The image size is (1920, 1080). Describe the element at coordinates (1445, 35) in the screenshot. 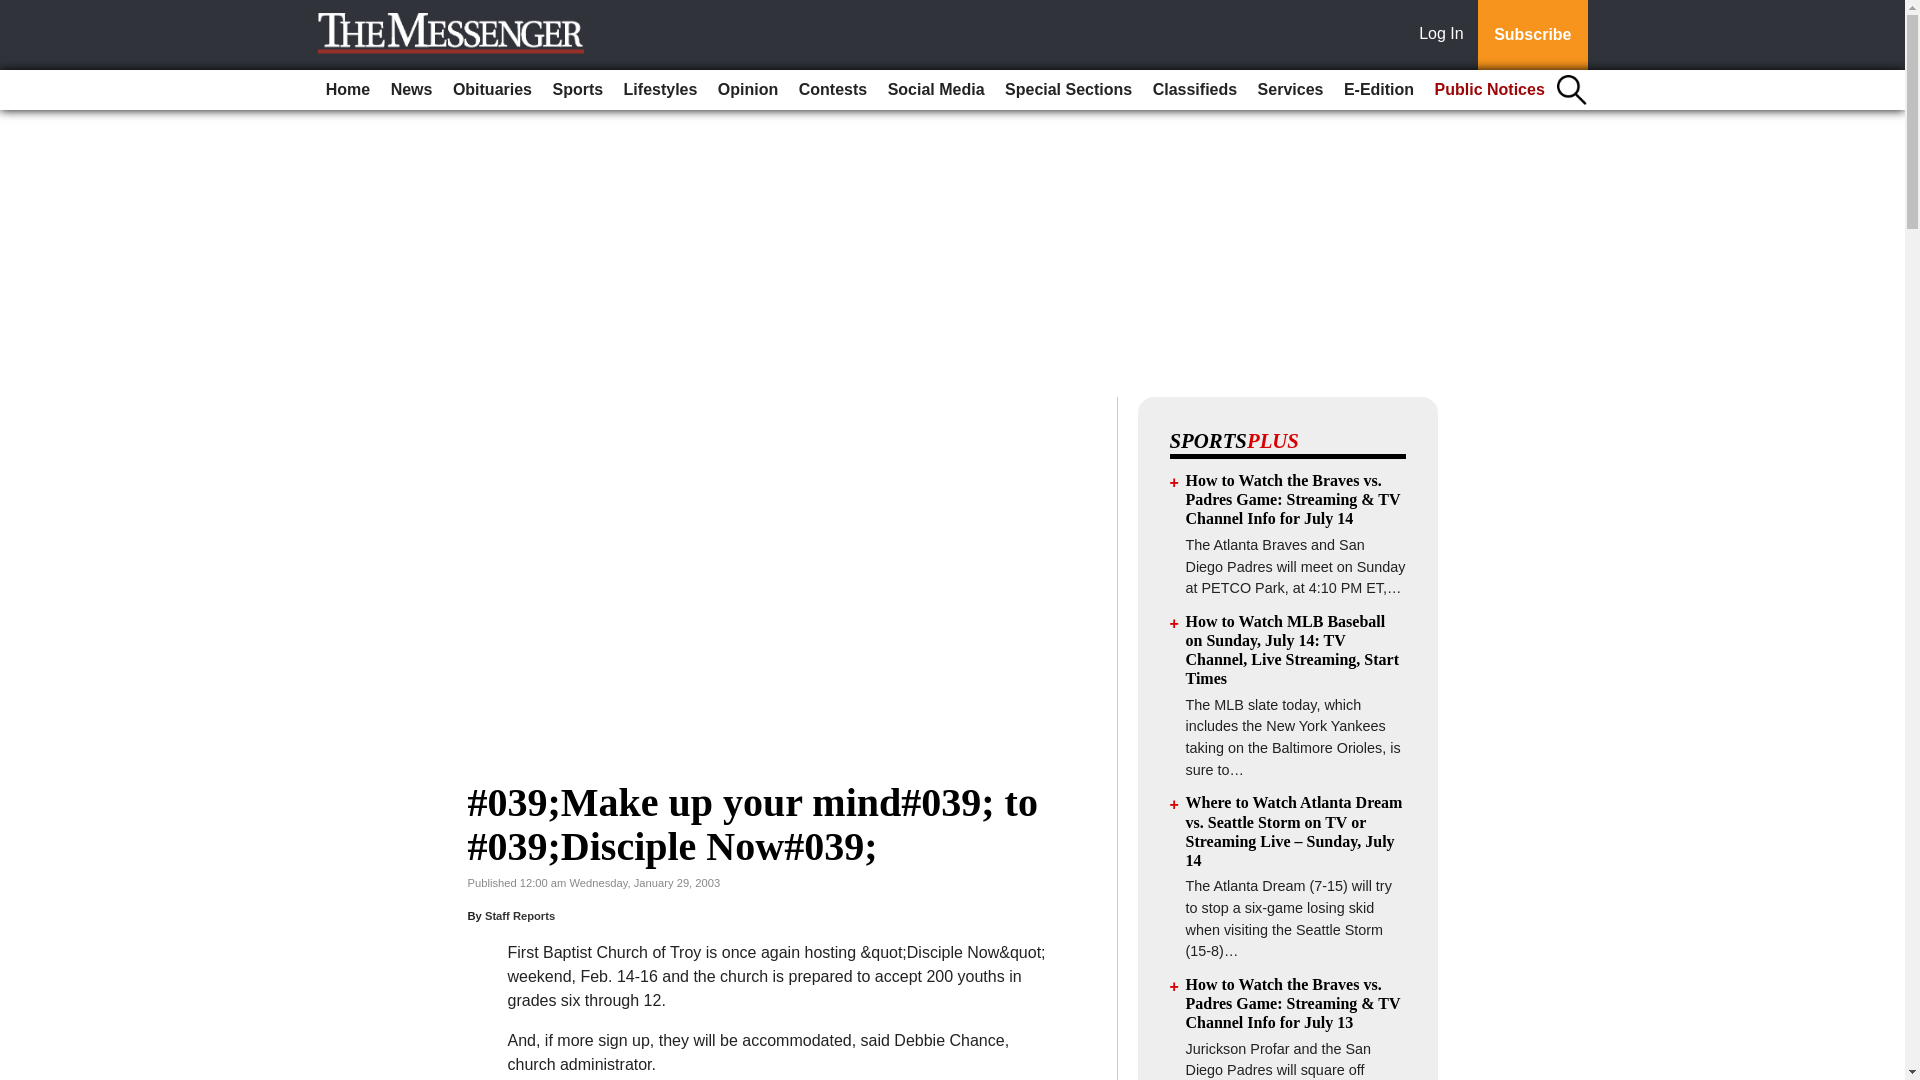

I see `Log In` at that location.